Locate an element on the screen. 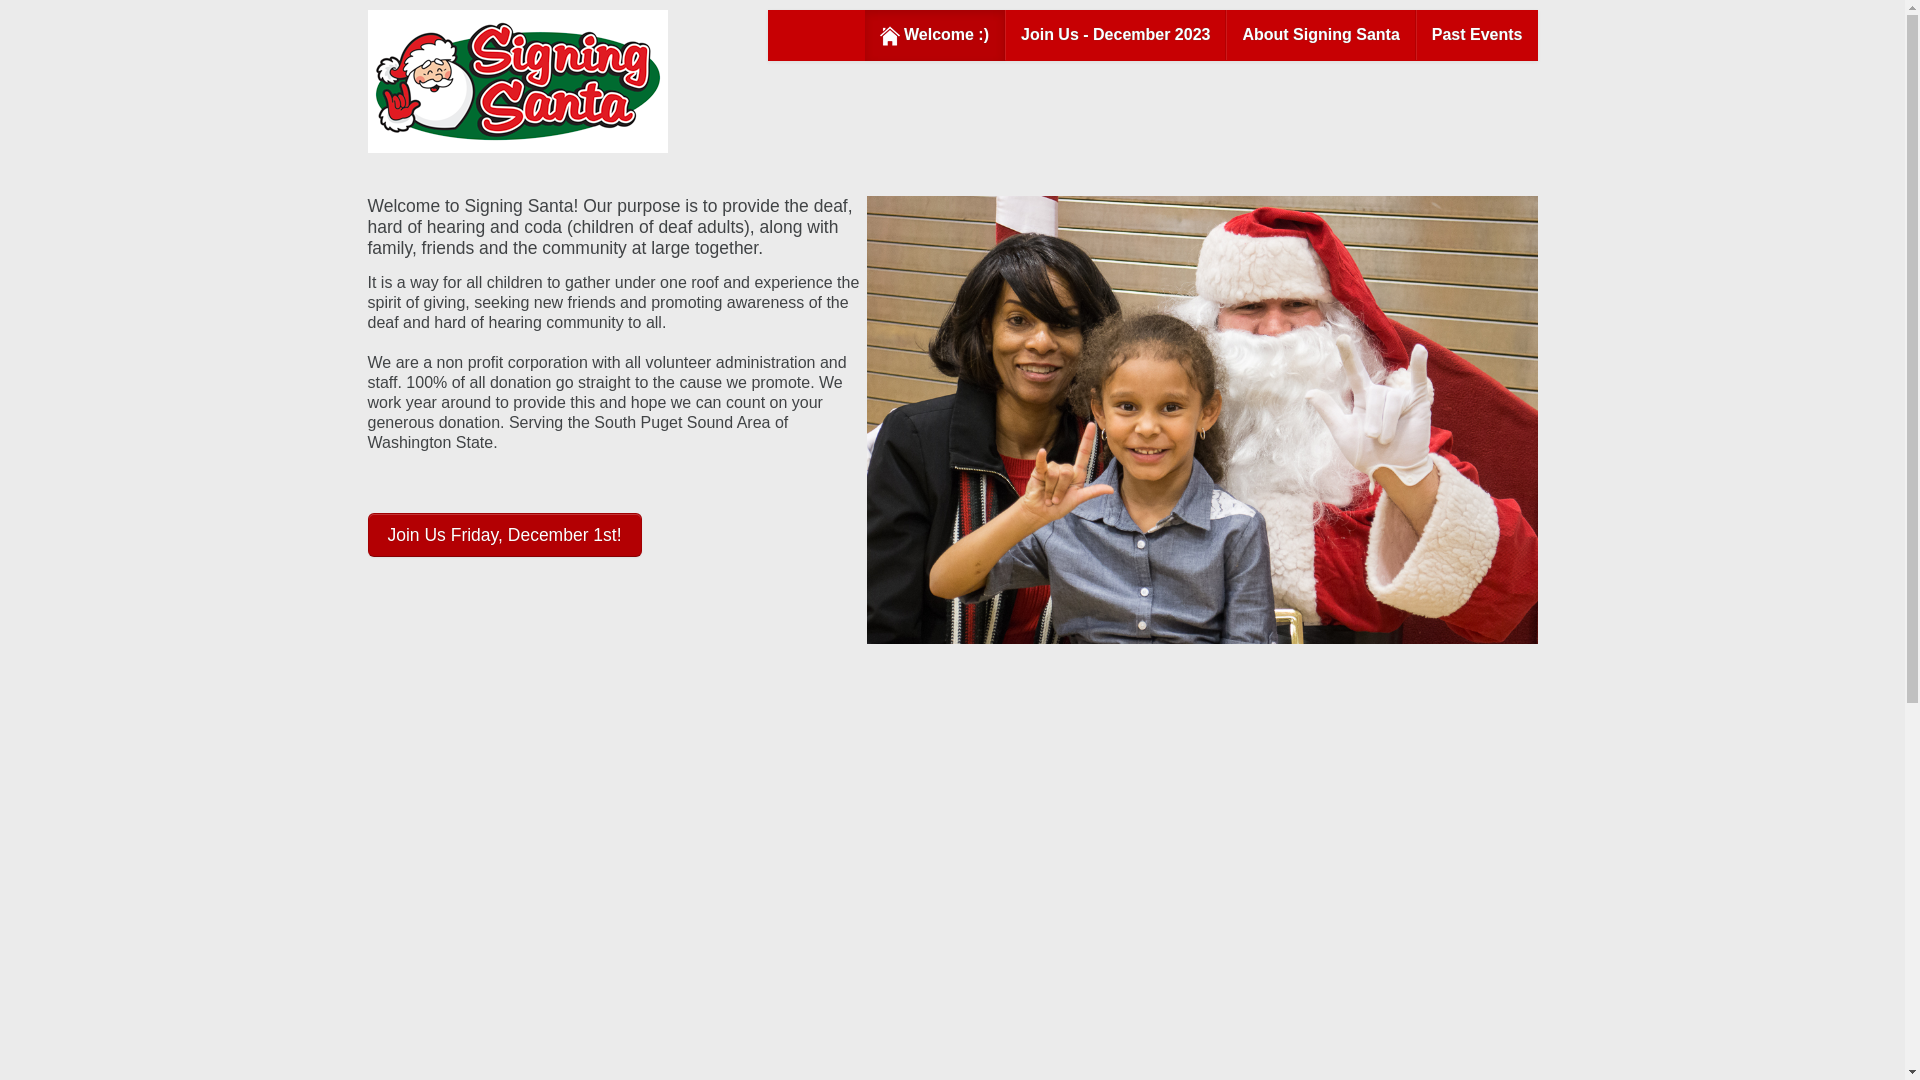 This screenshot has height=1080, width=1920. Join Us Friday, December 1st! is located at coordinates (504, 535).